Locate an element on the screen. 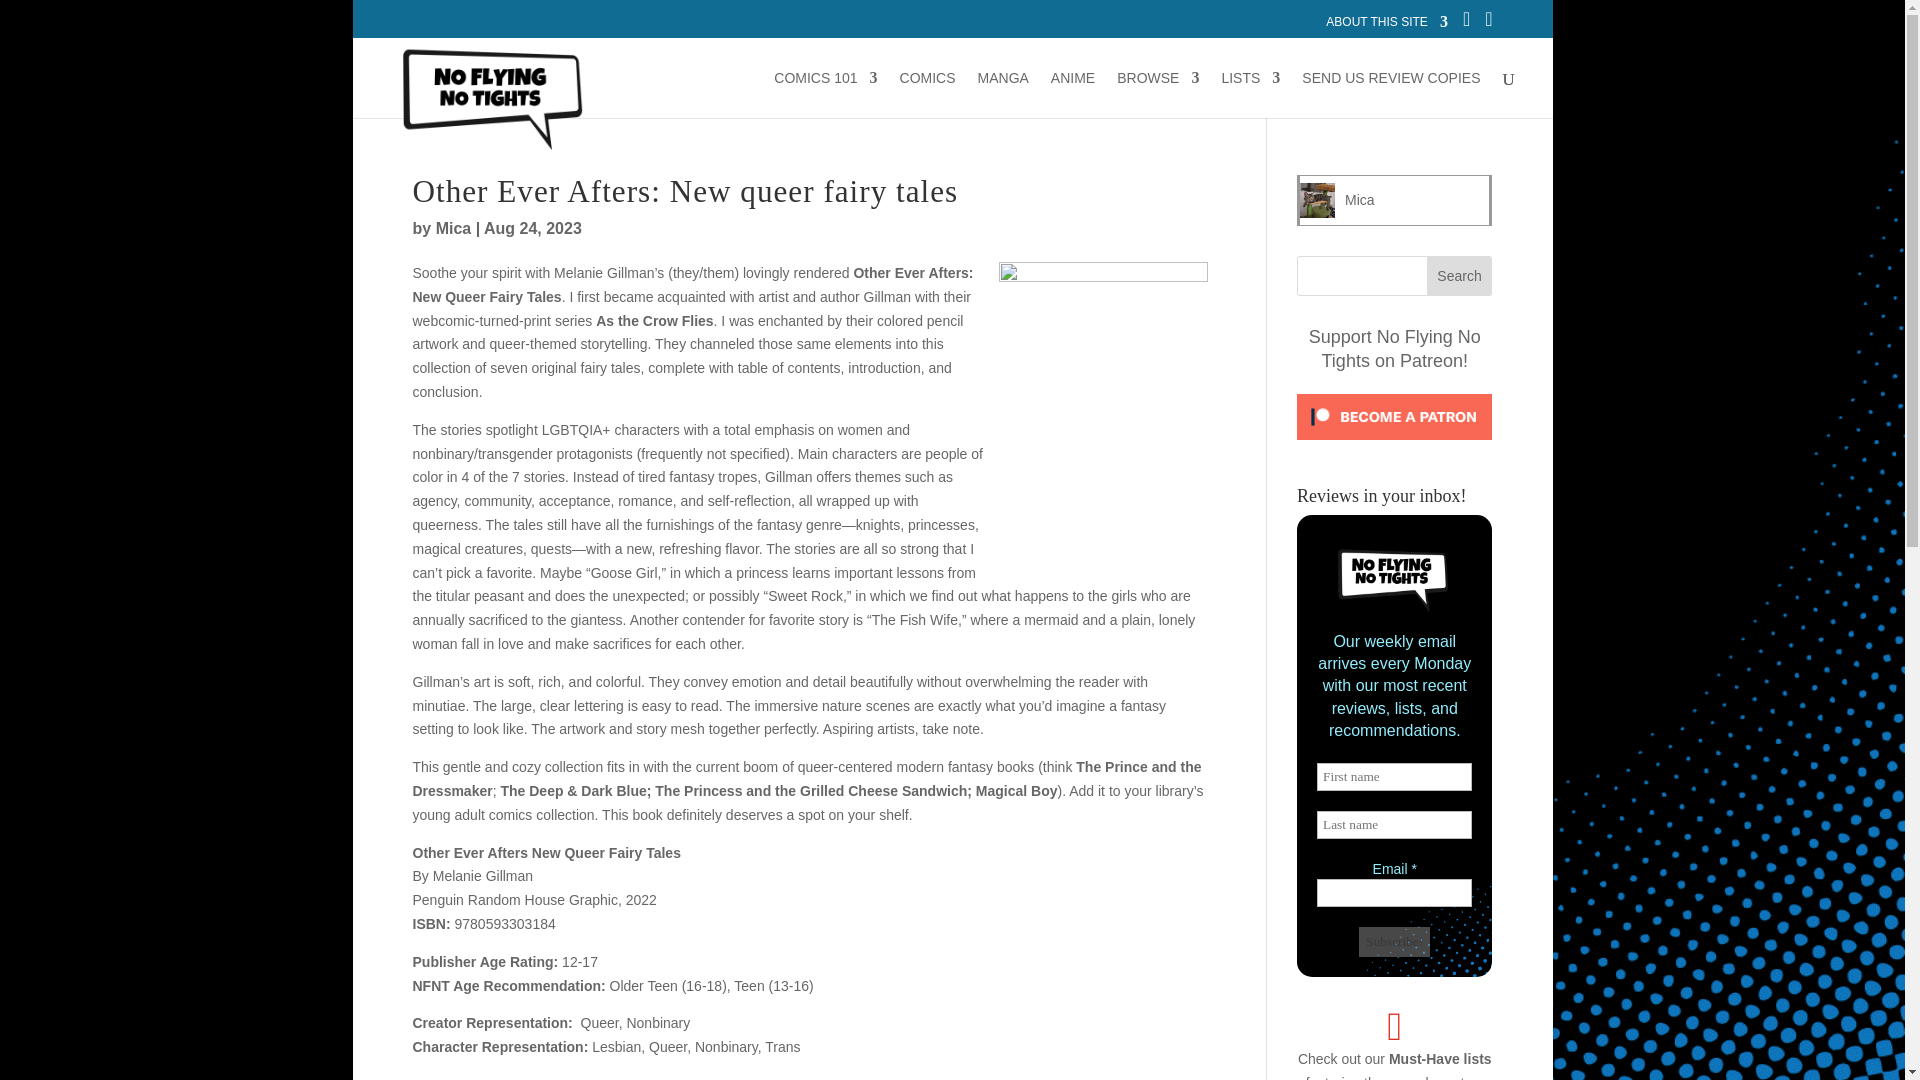 Image resolution: width=1920 pixels, height=1080 pixels. Last name is located at coordinates (1394, 825).